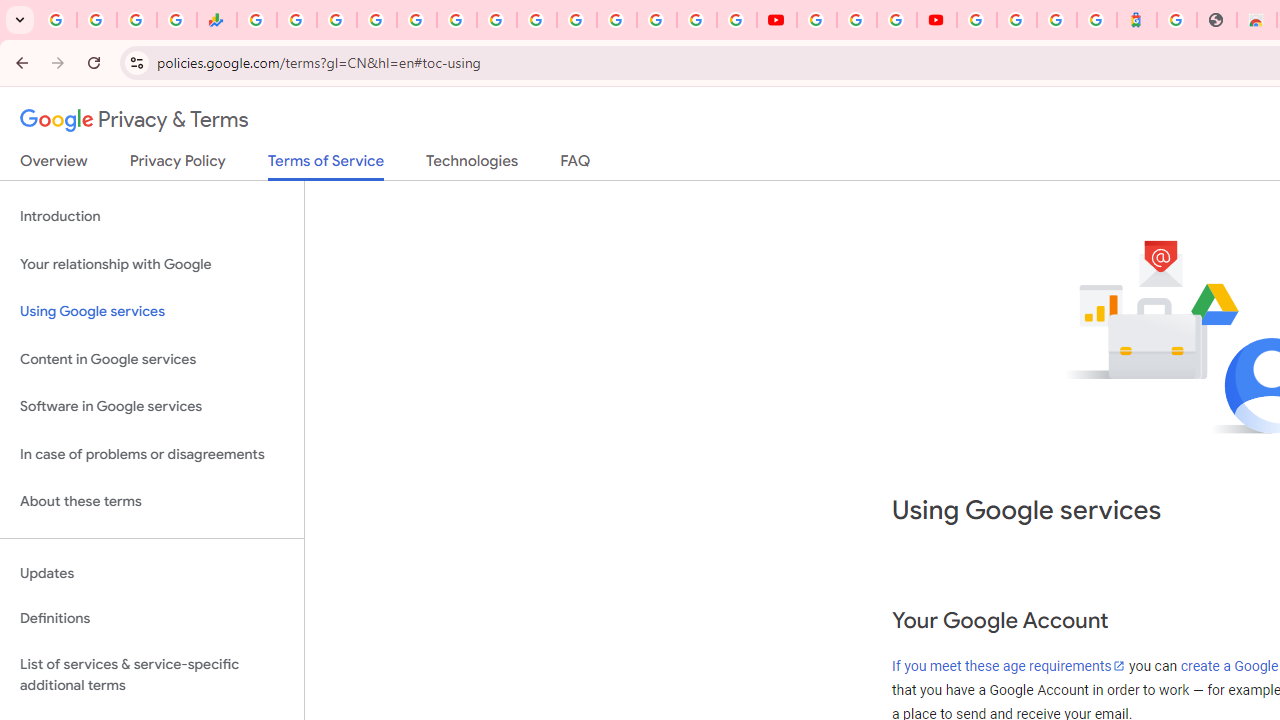 The image size is (1280, 720). I want to click on Content in Google services, so click(152, 358).